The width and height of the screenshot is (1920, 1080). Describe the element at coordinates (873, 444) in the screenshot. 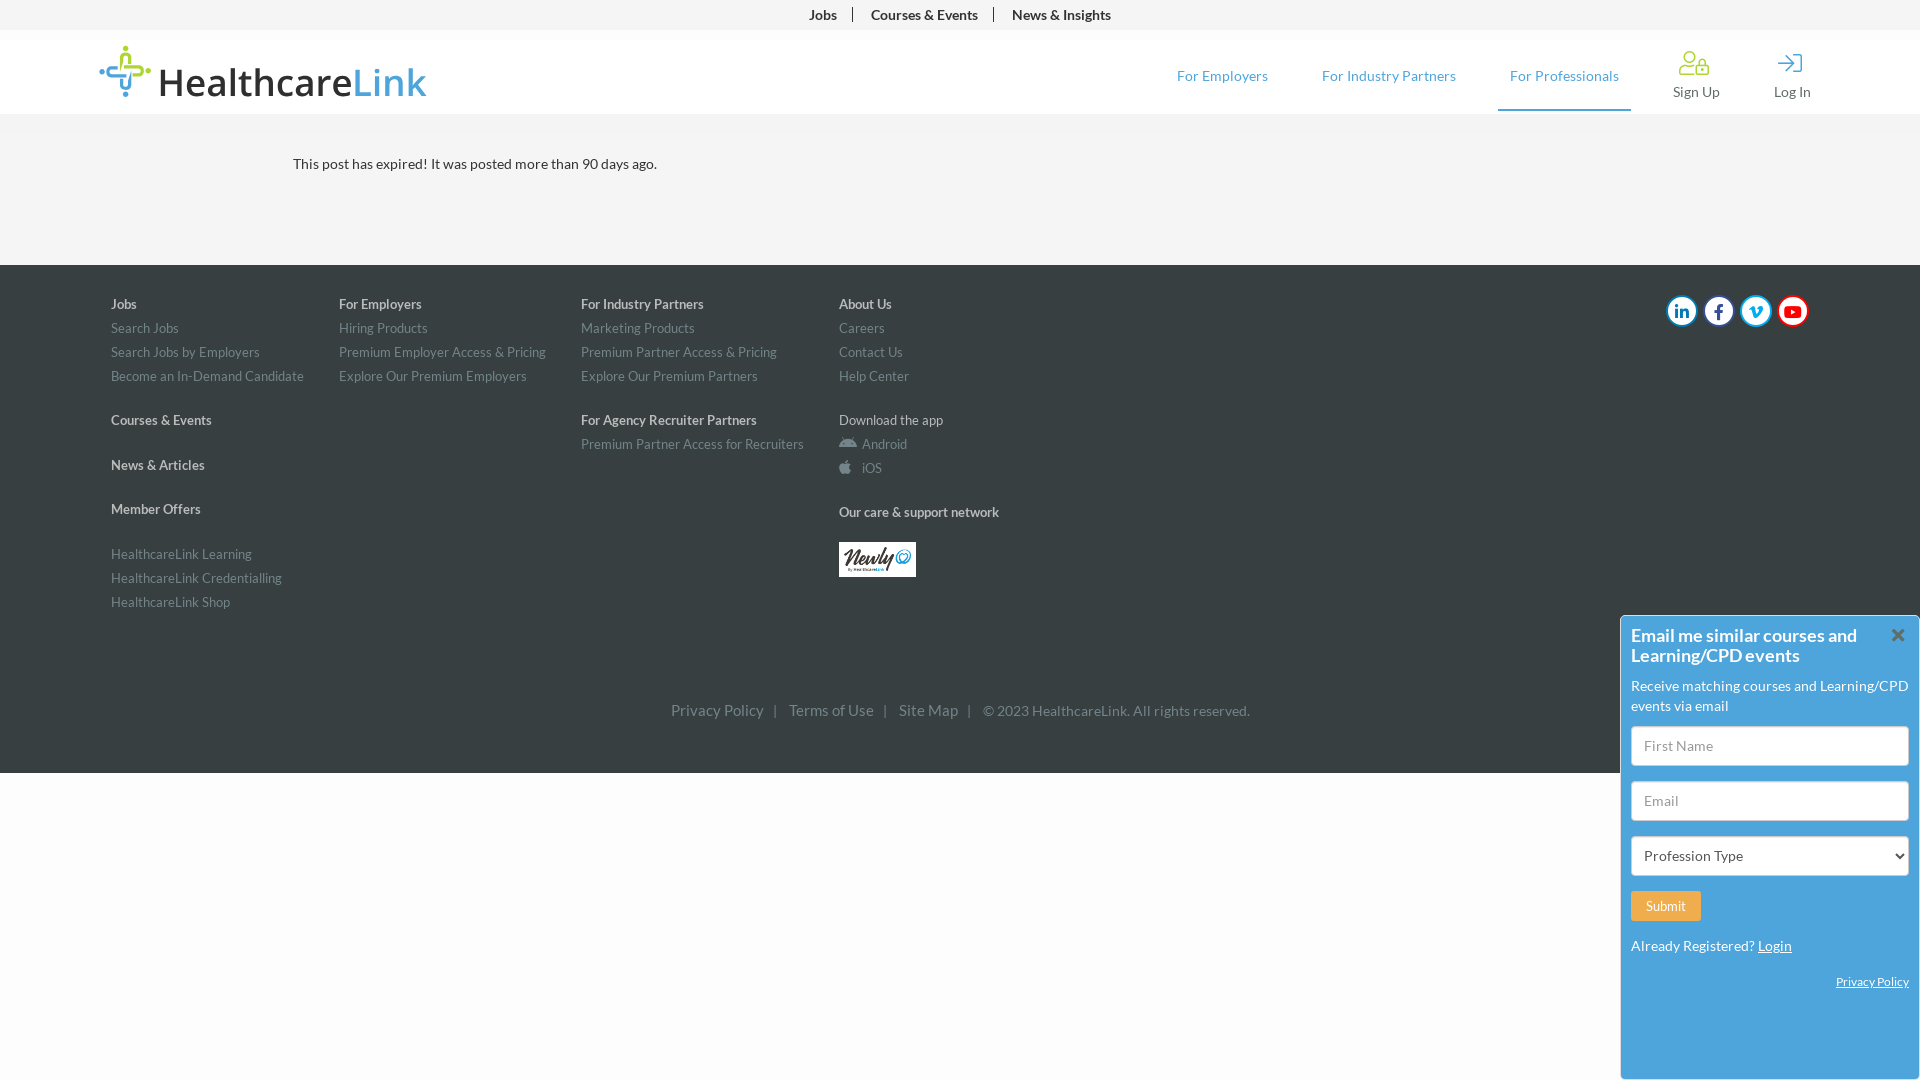

I see `Android` at that location.